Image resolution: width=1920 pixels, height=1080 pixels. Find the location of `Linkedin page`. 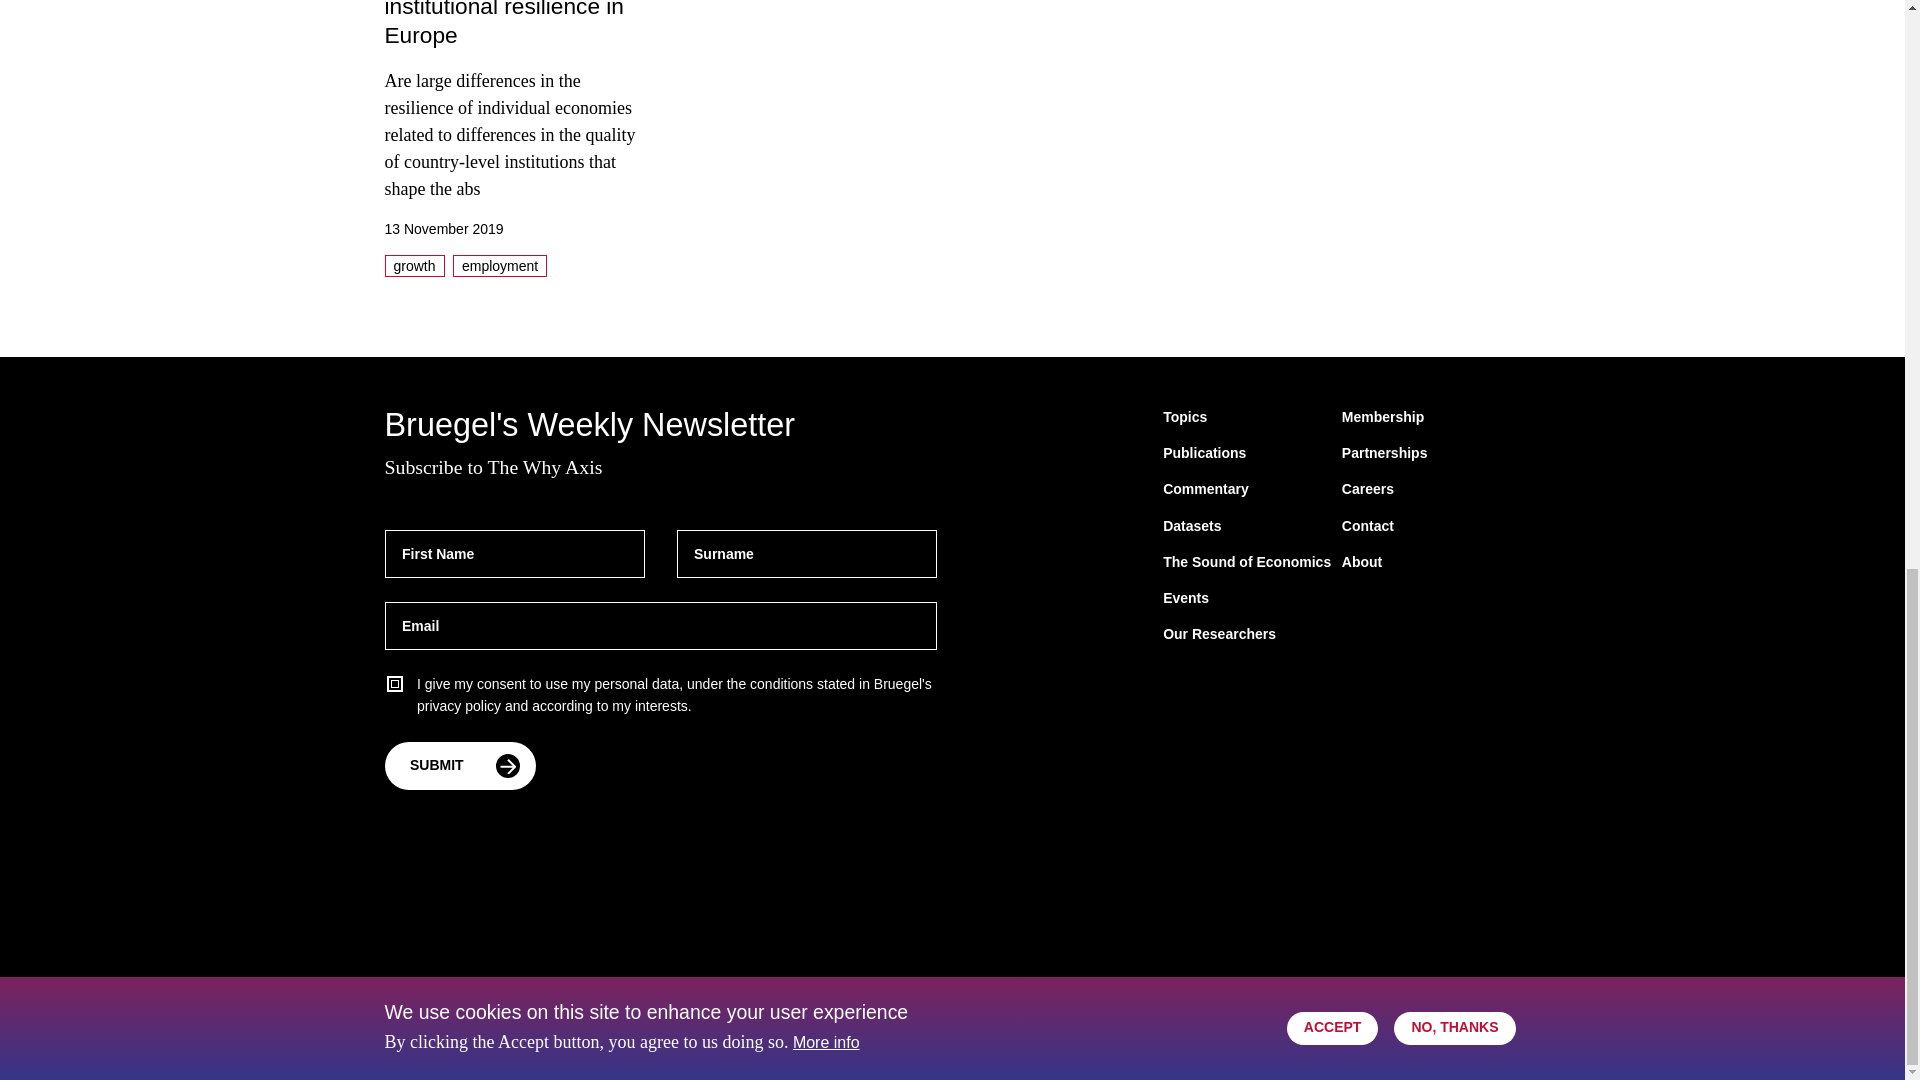

Linkedin page is located at coordinates (1383, 1032).